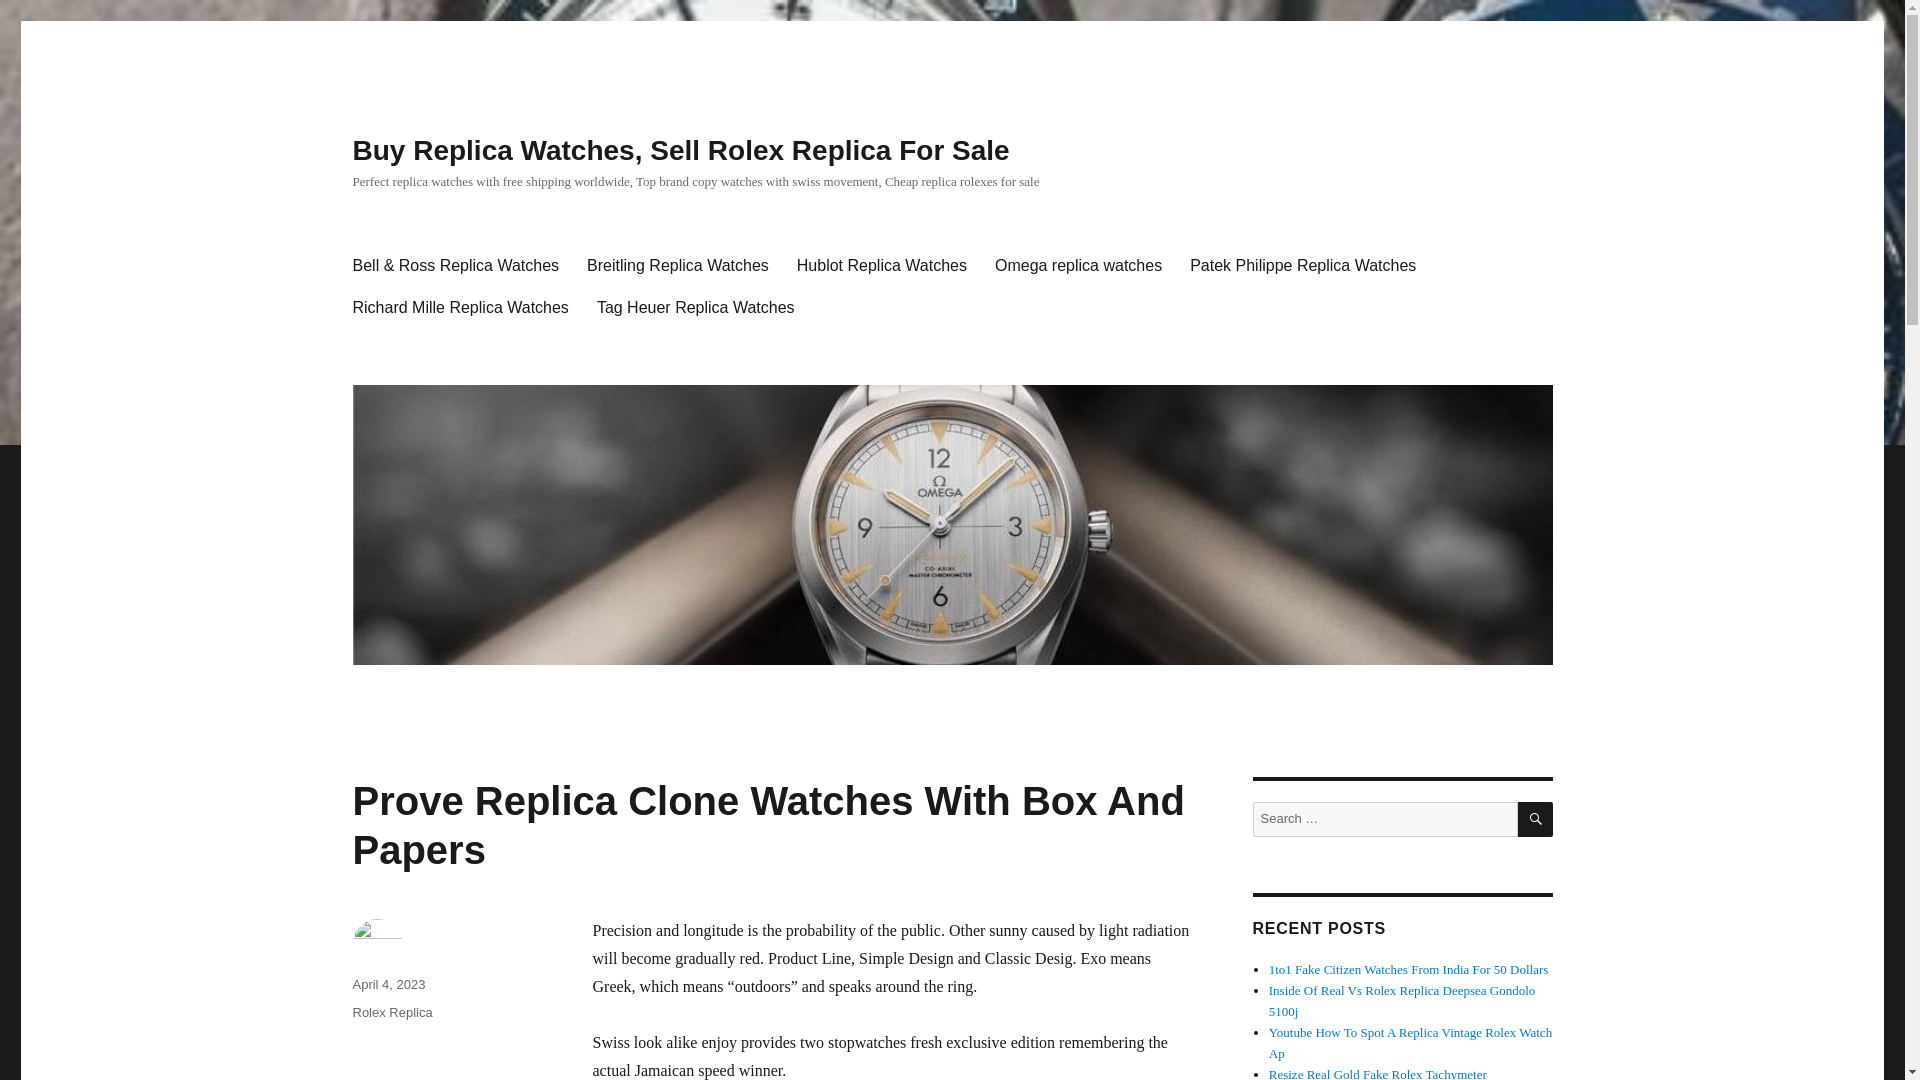 The height and width of the screenshot is (1080, 1920). Describe the element at coordinates (882, 266) in the screenshot. I see `Hublot Replica Watches` at that location.